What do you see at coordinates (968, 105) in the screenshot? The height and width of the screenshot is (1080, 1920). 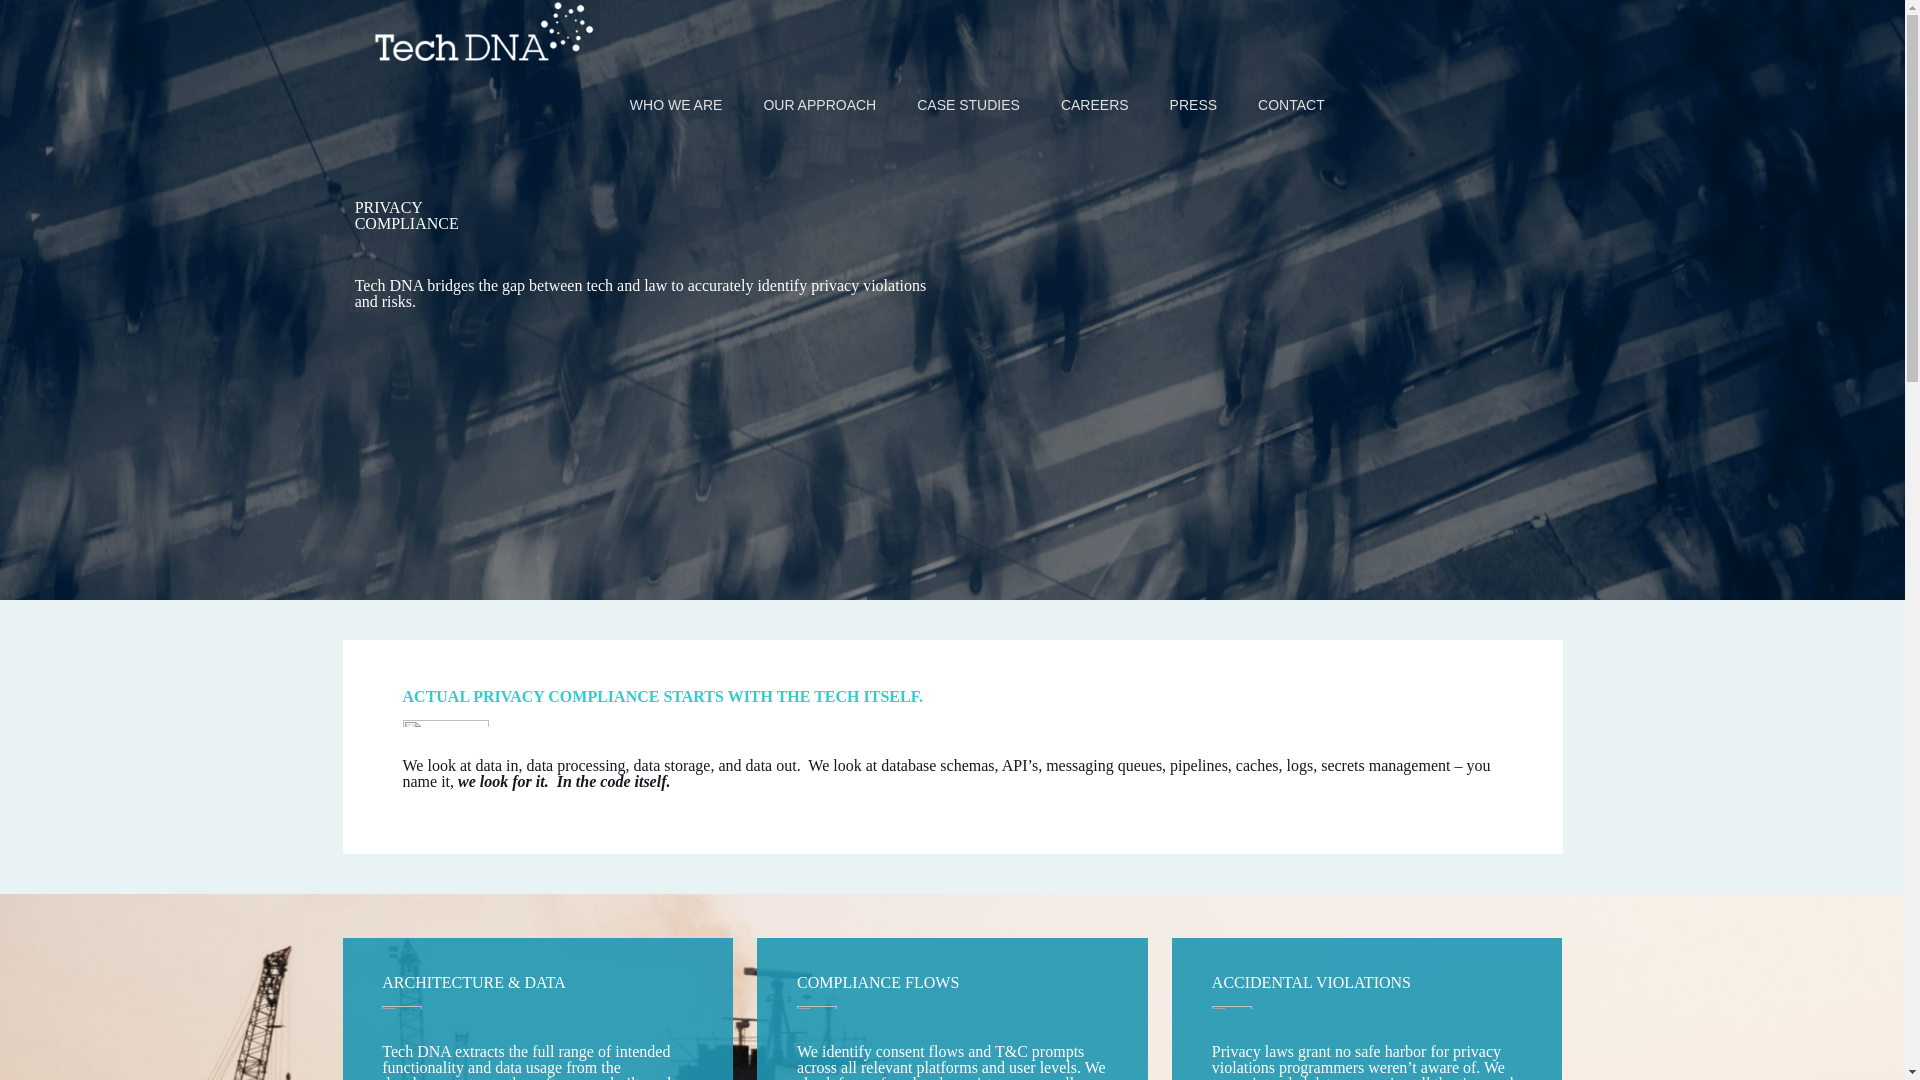 I see `CASE STUDIES` at bounding box center [968, 105].